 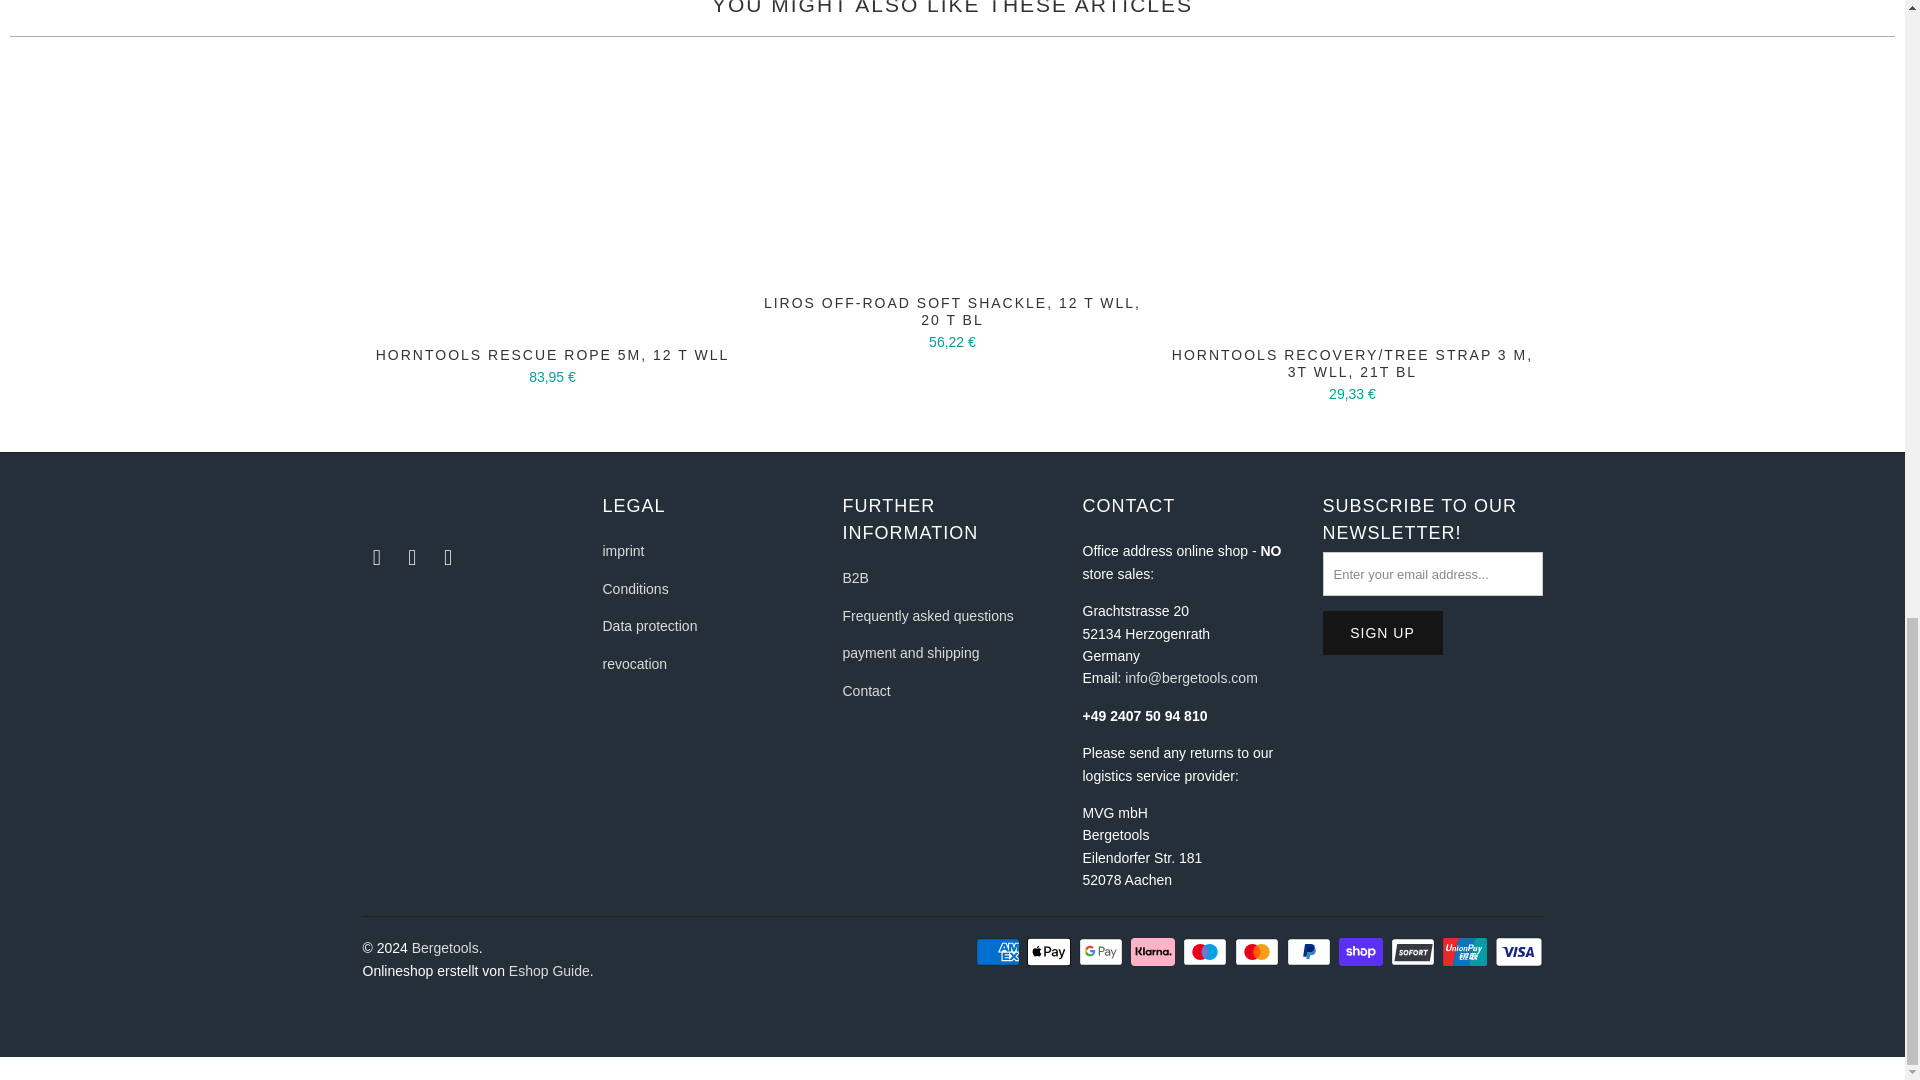 I want to click on SOFORT, so click(x=1414, y=952).